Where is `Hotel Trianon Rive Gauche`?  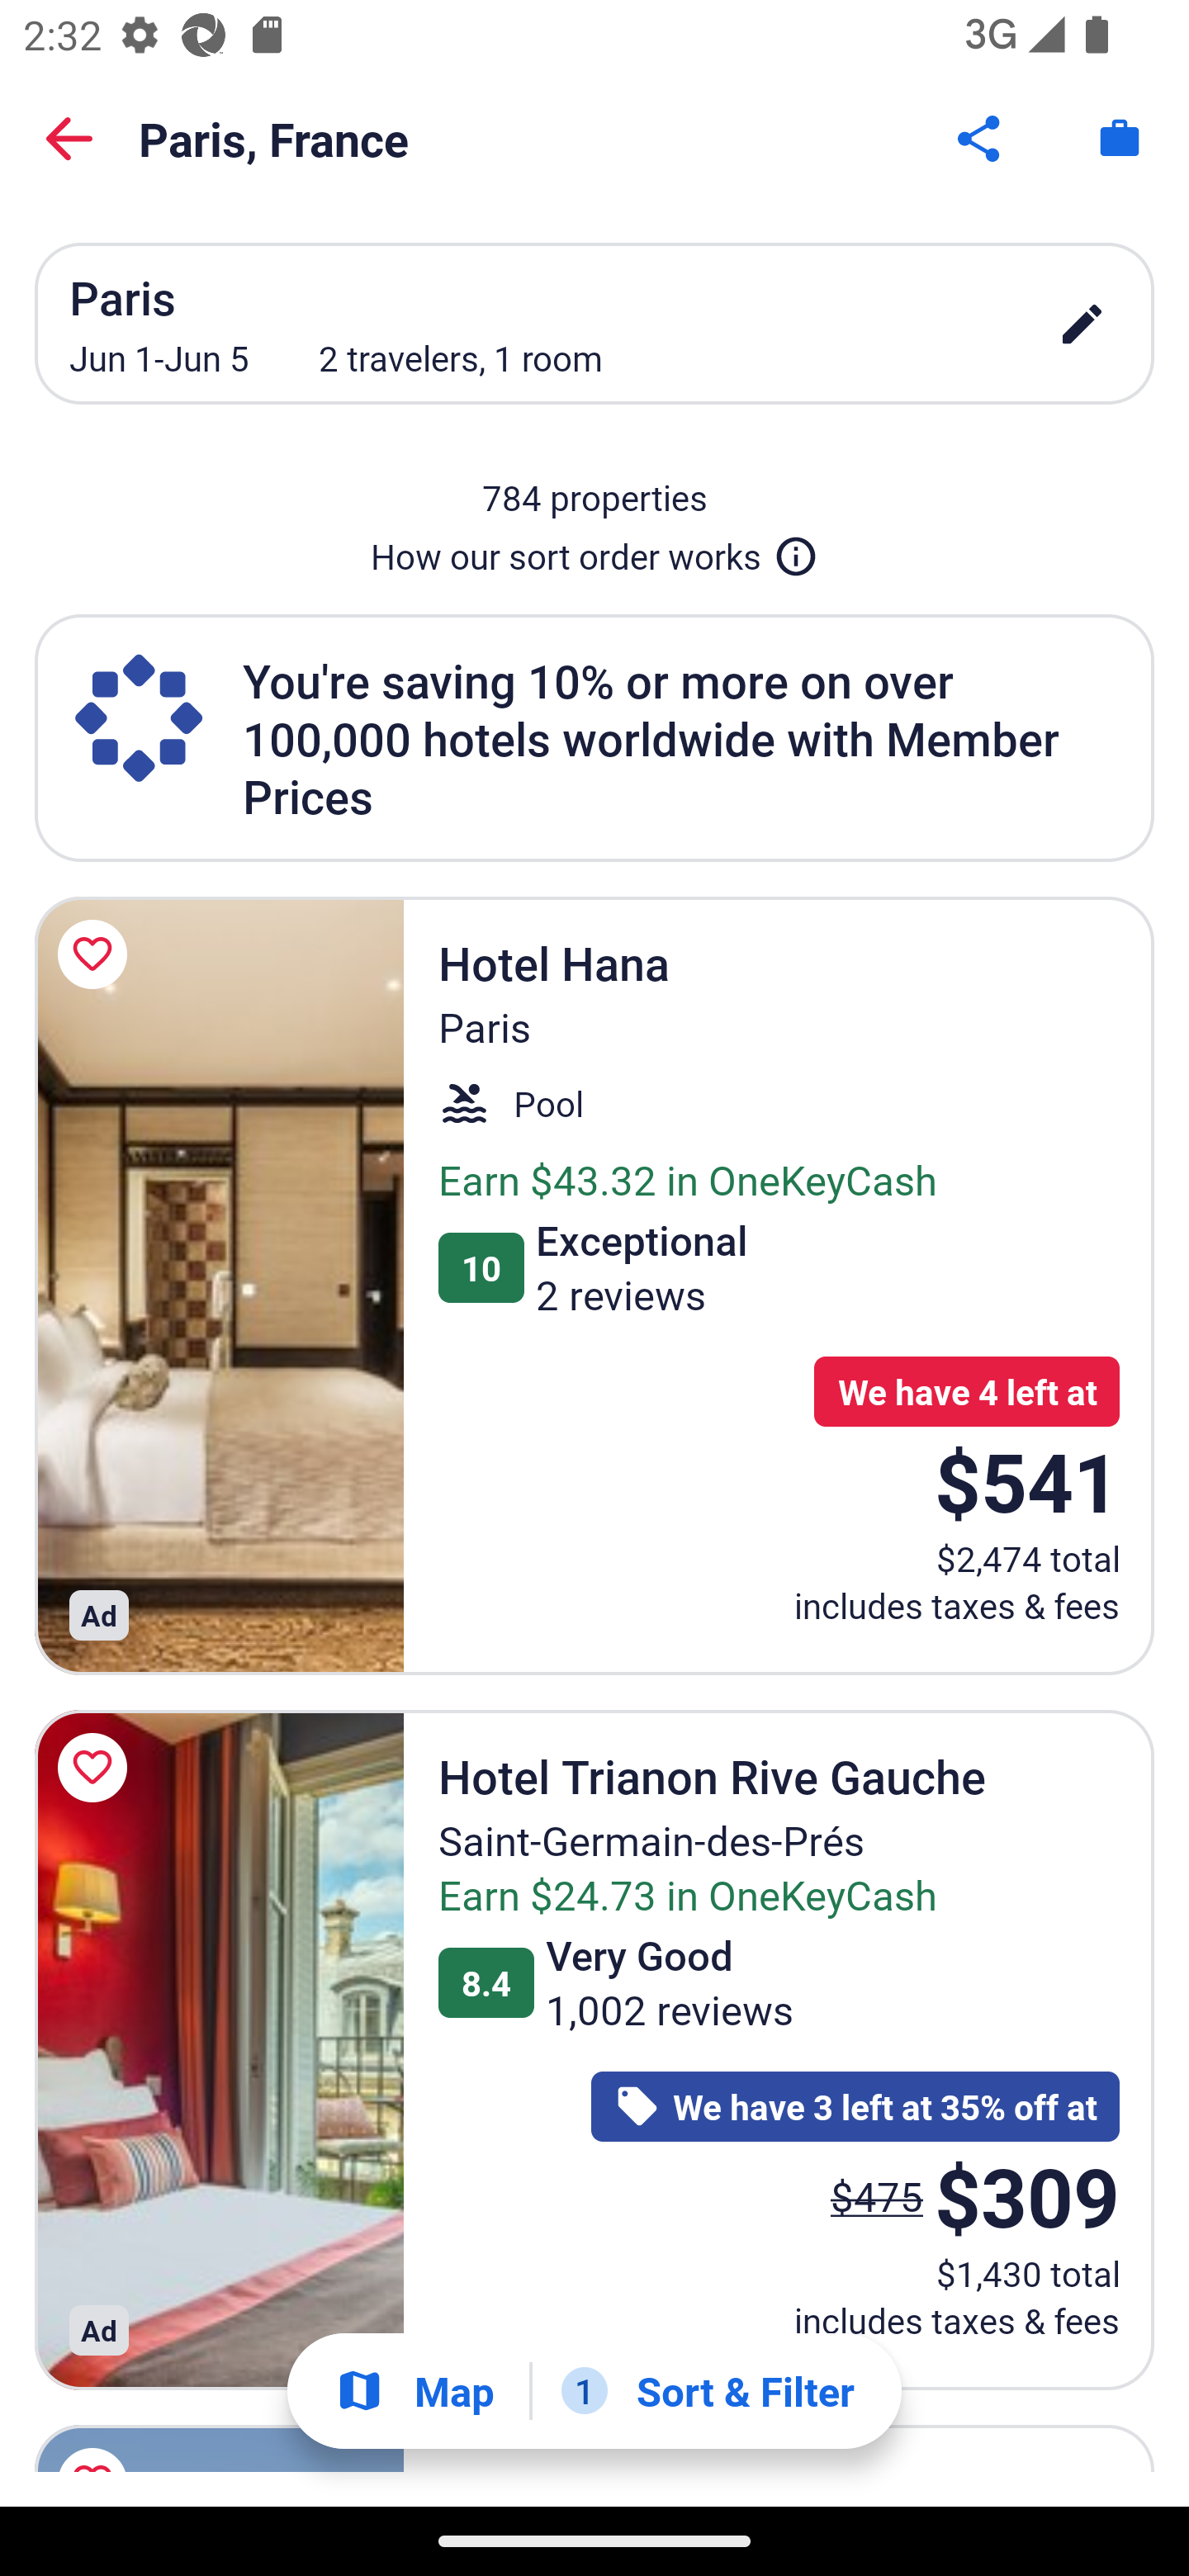 Hotel Trianon Rive Gauche is located at coordinates (219, 2050).